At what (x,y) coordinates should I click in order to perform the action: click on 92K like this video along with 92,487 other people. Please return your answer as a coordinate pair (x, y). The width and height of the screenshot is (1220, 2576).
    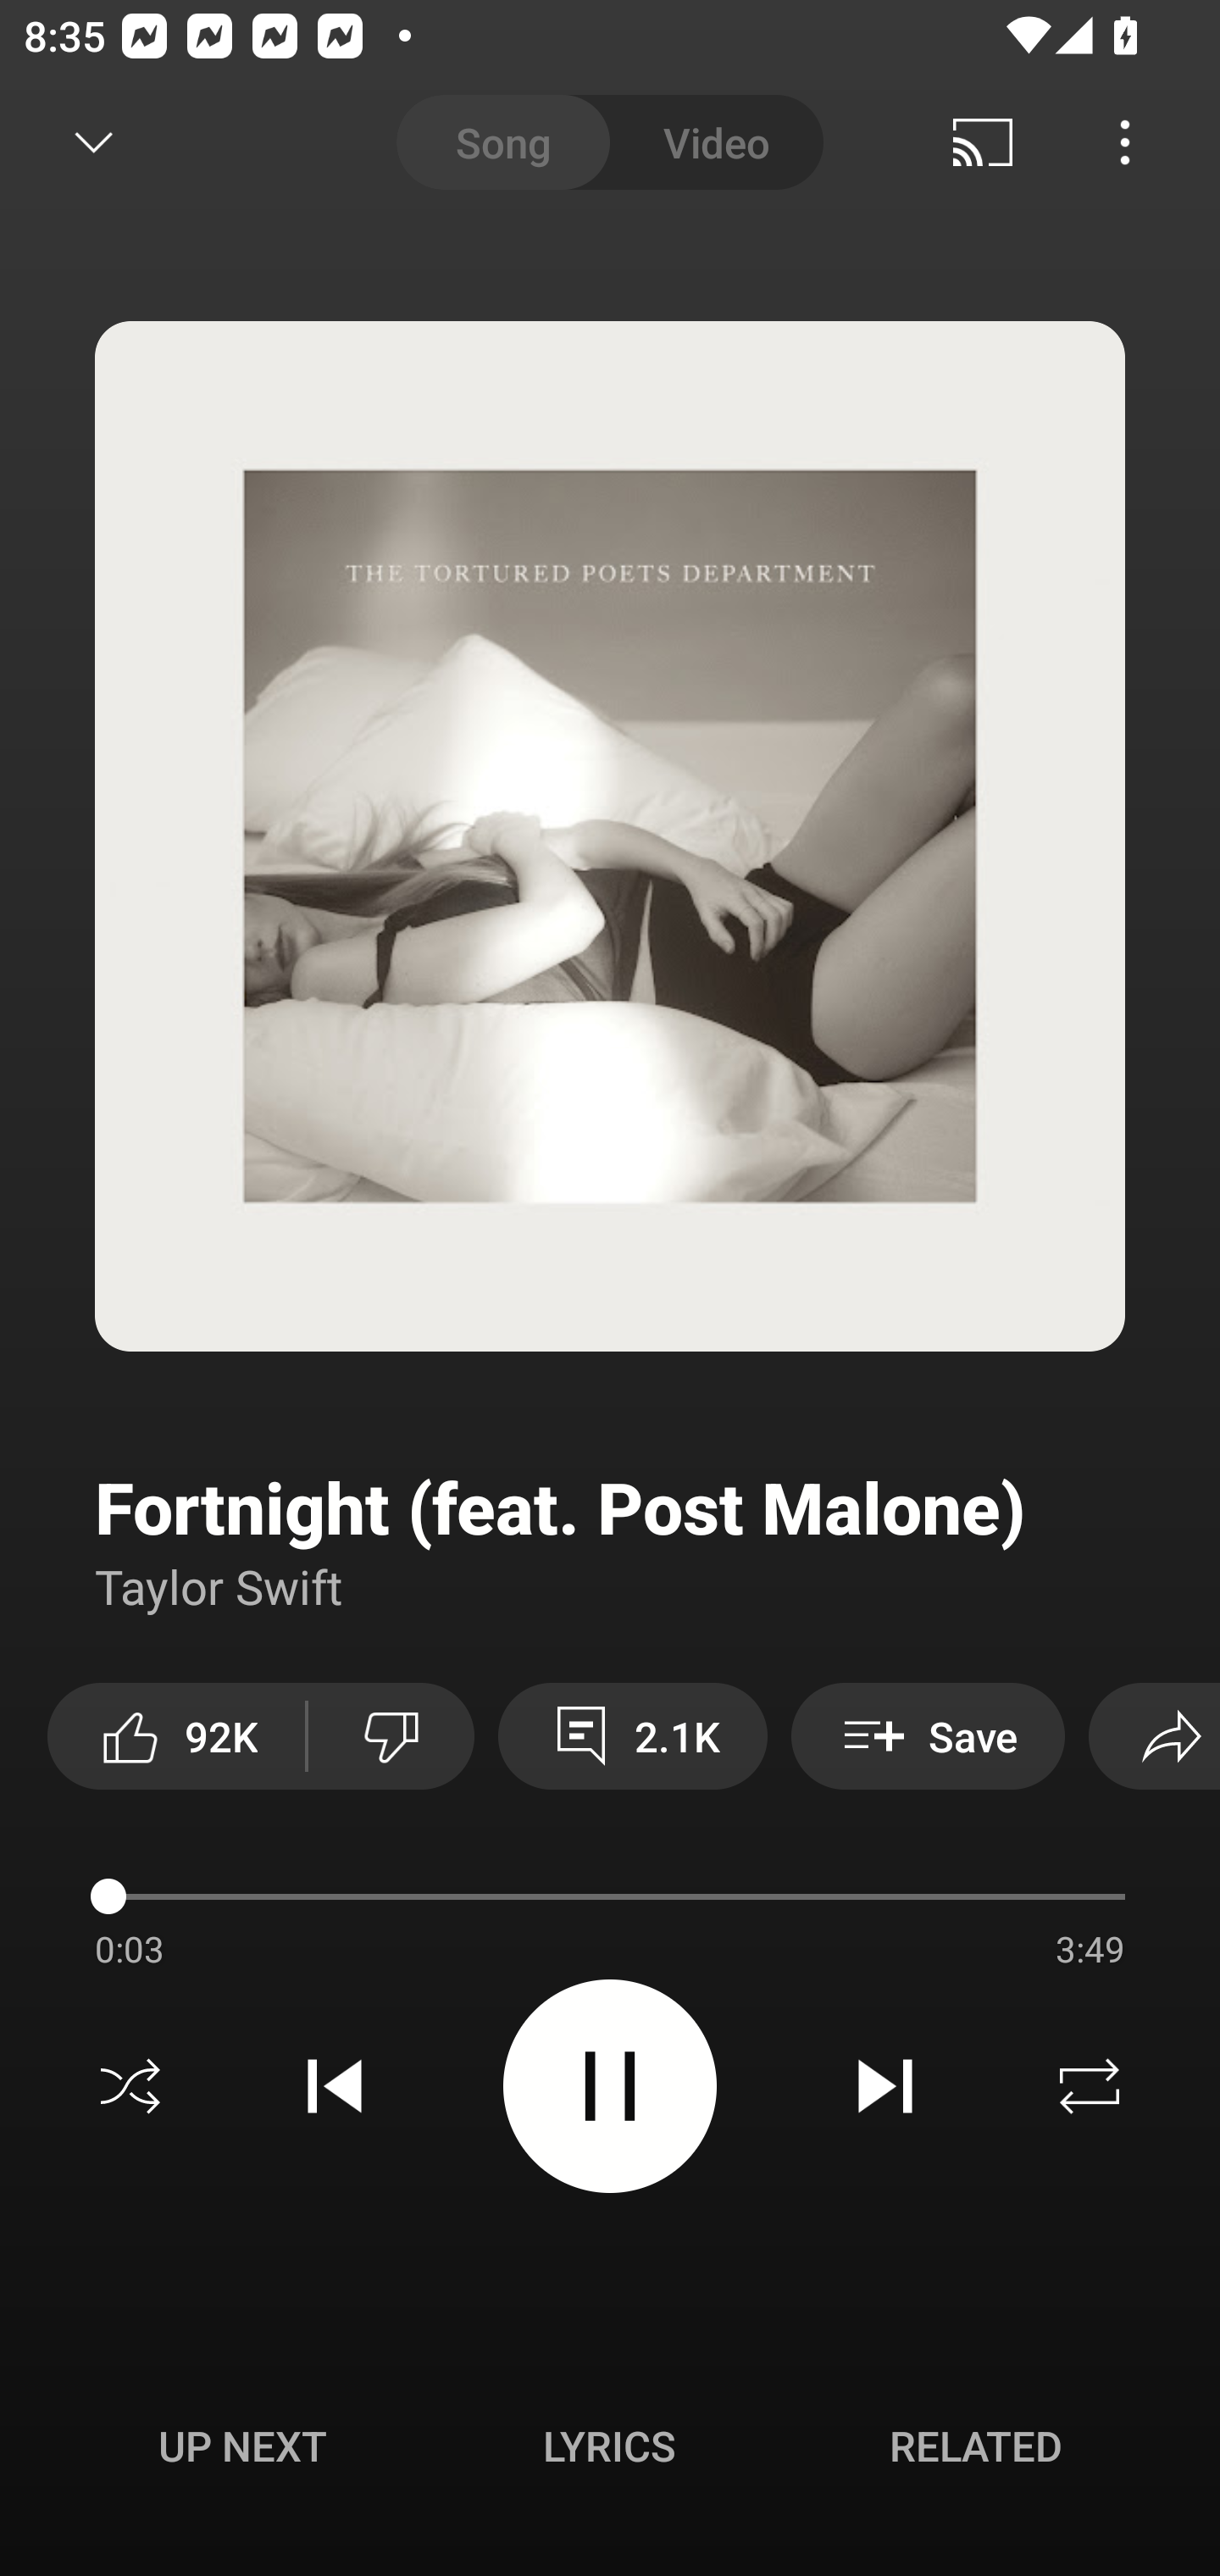
    Looking at the image, I should click on (176, 1735).